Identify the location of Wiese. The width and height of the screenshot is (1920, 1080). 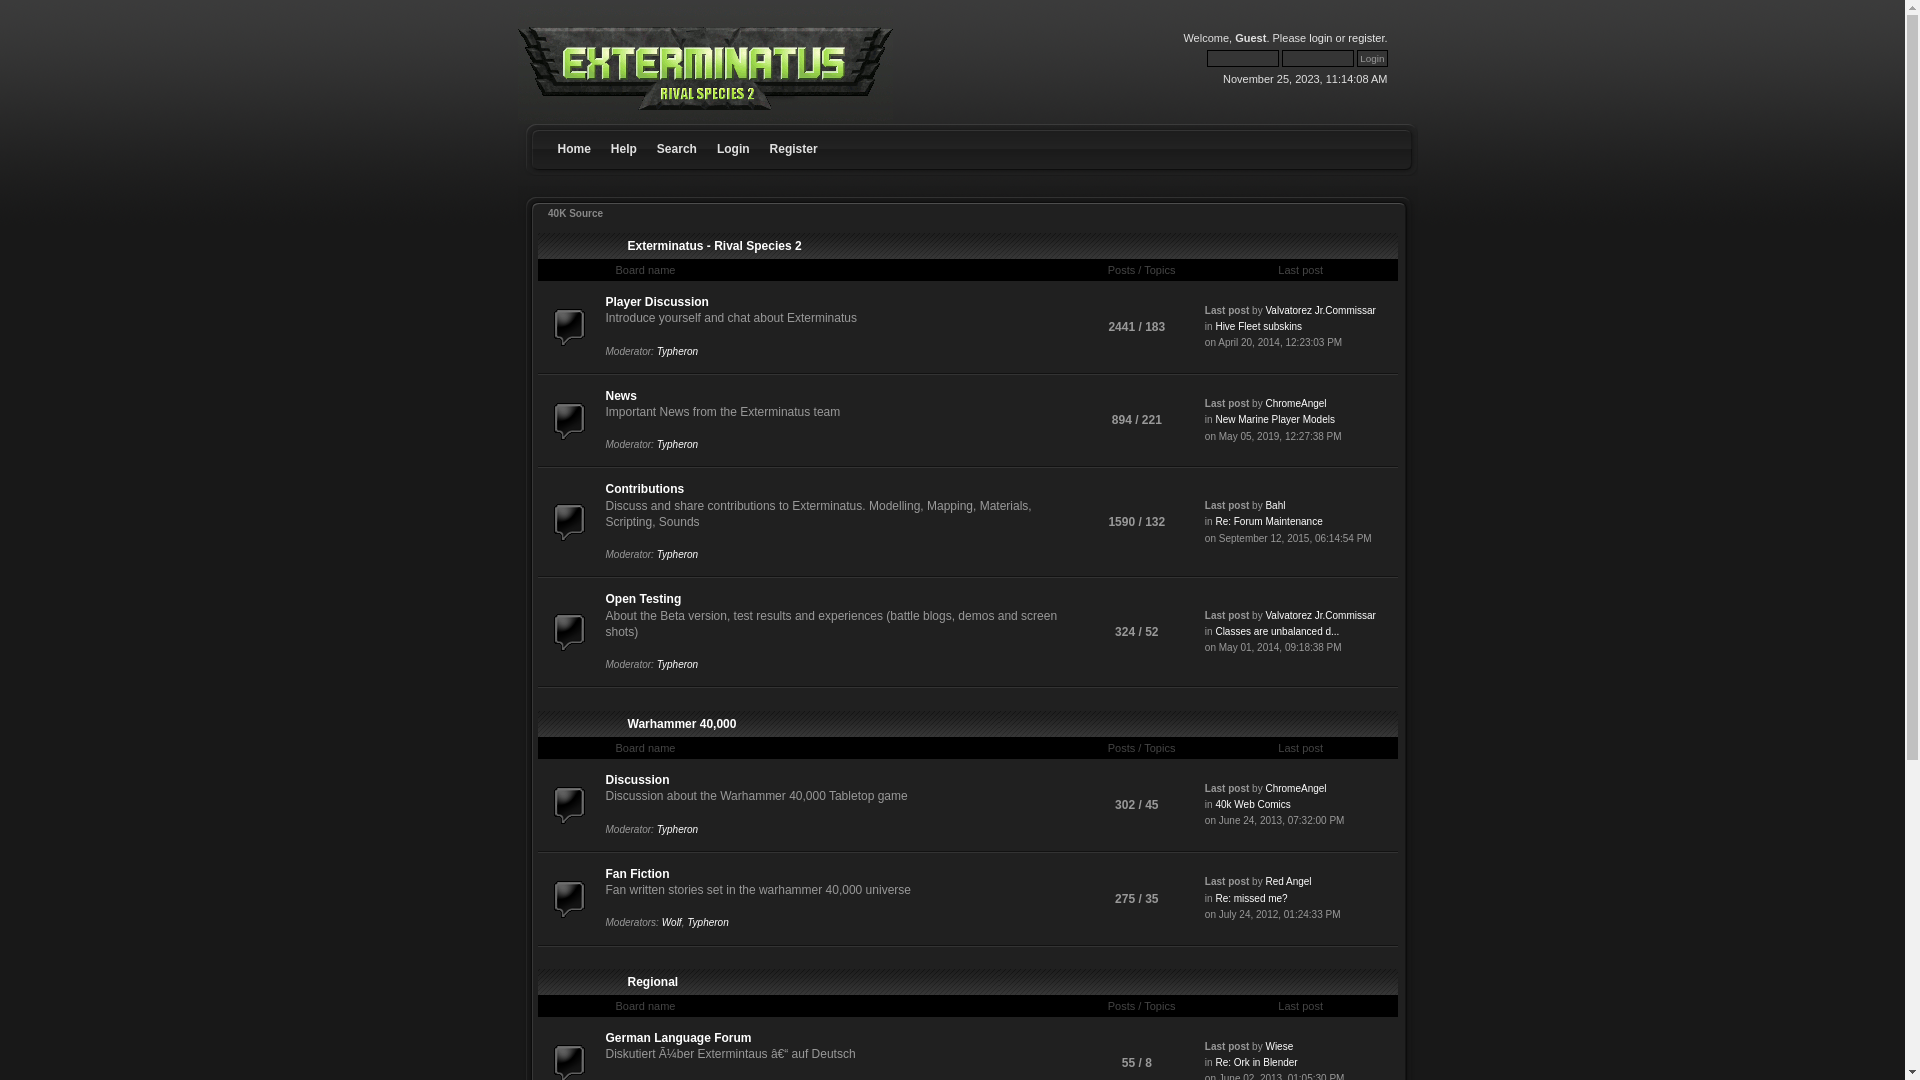
(1279, 1046).